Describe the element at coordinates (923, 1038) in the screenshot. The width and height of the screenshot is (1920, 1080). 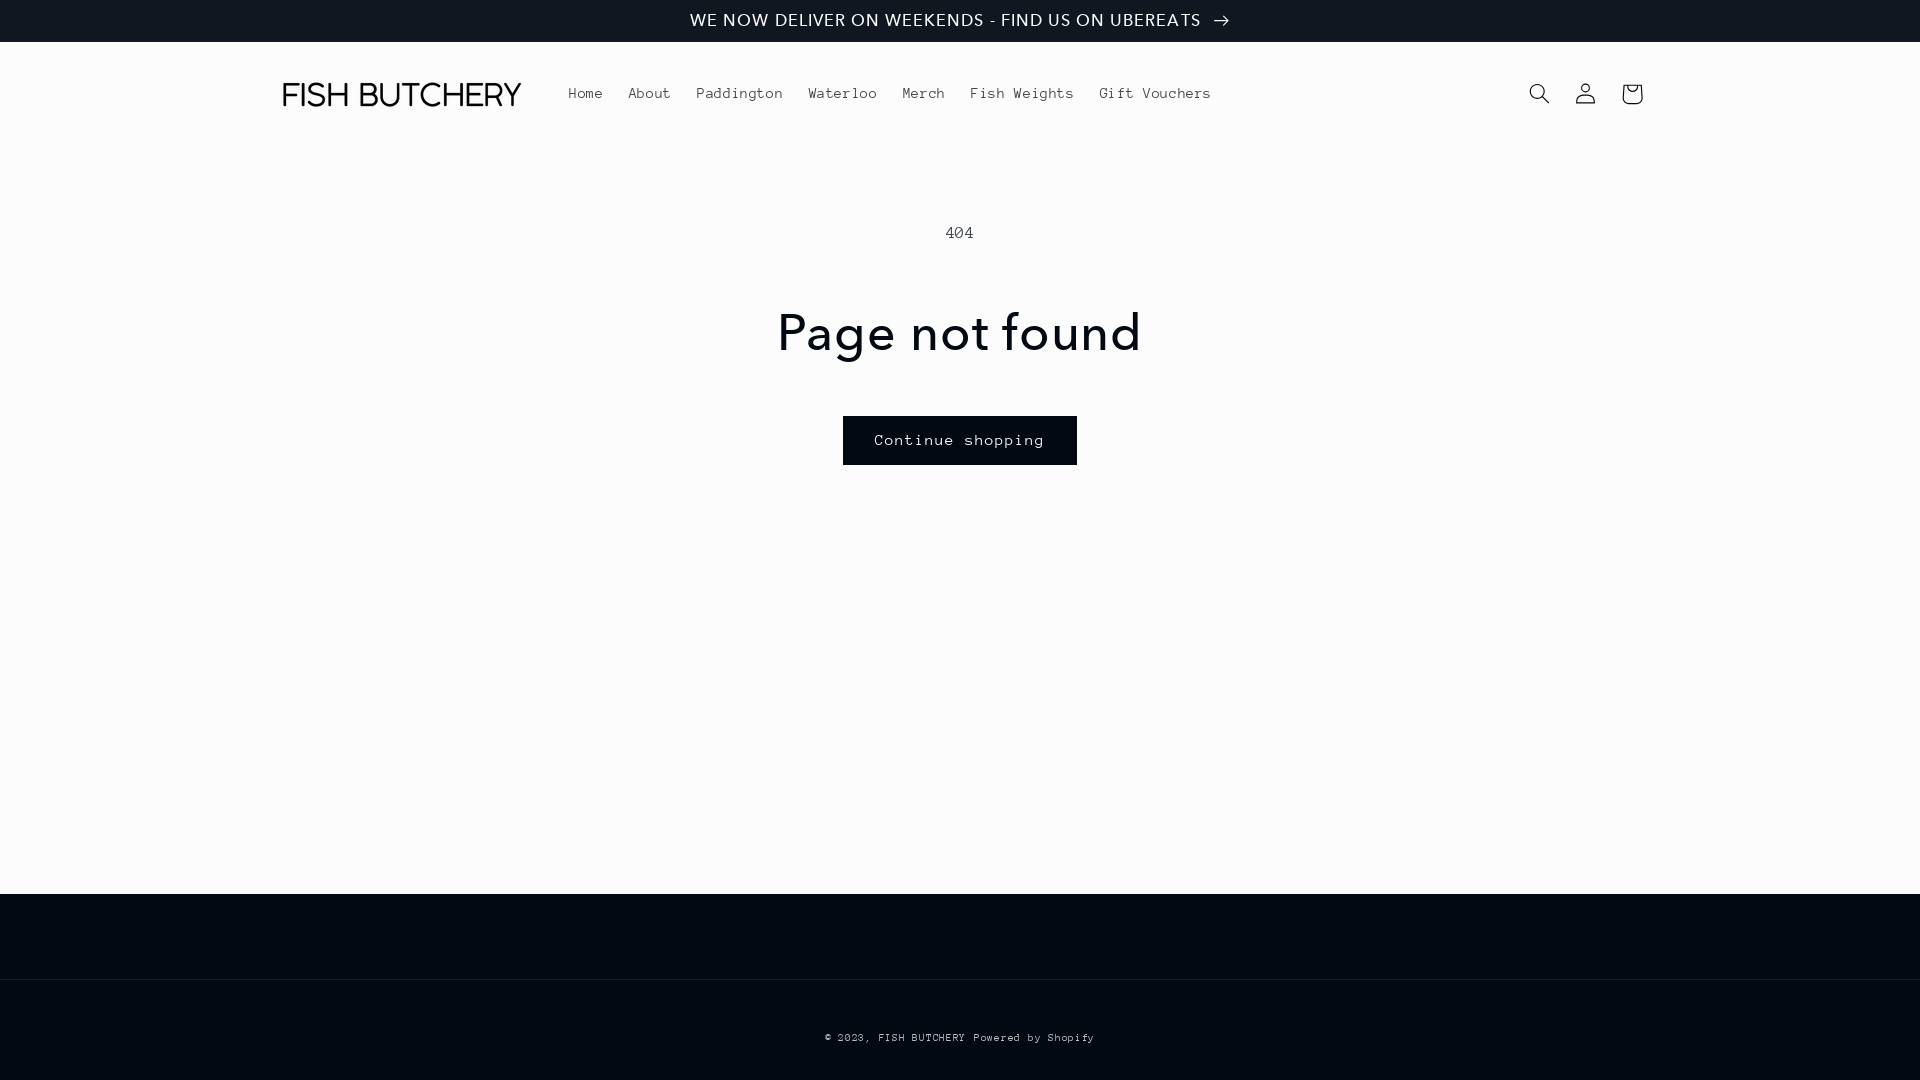
I see `FISH BUTCHERY` at that location.